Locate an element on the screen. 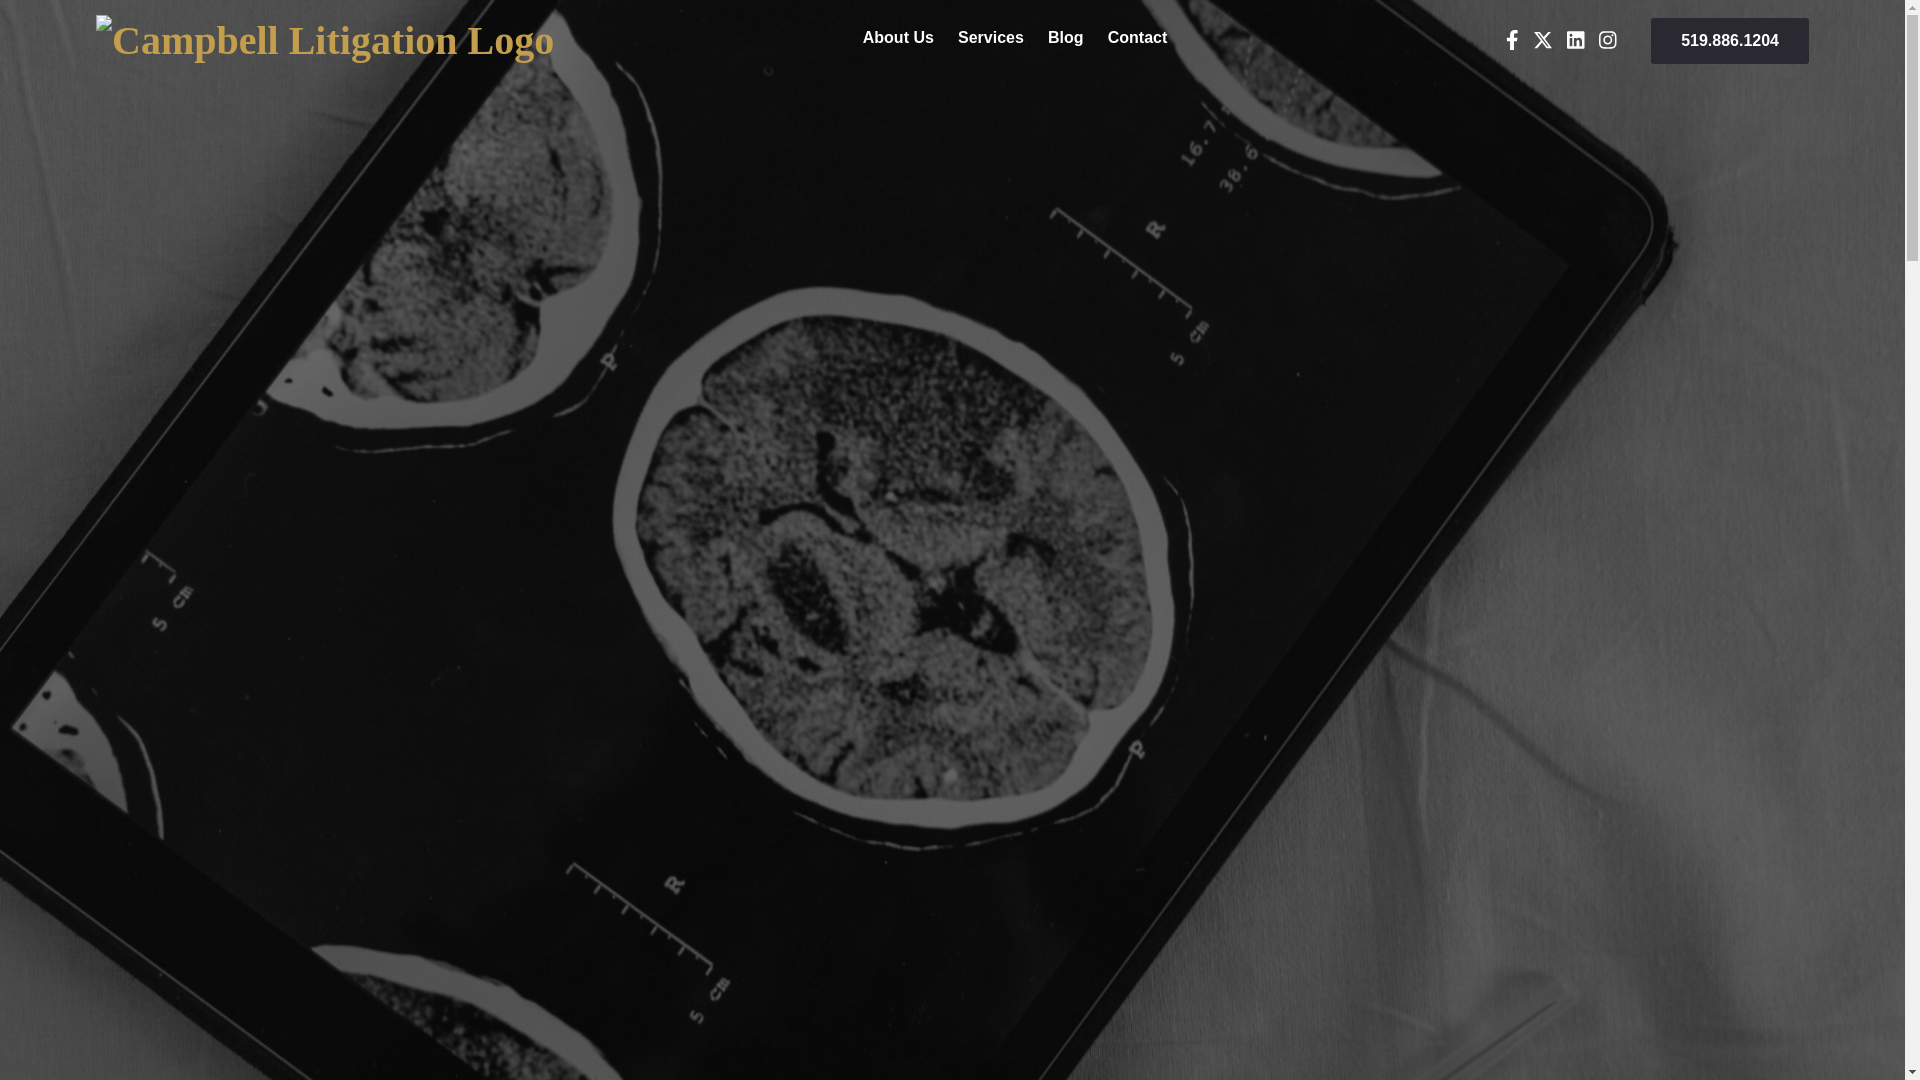  About Us is located at coordinates (898, 42).